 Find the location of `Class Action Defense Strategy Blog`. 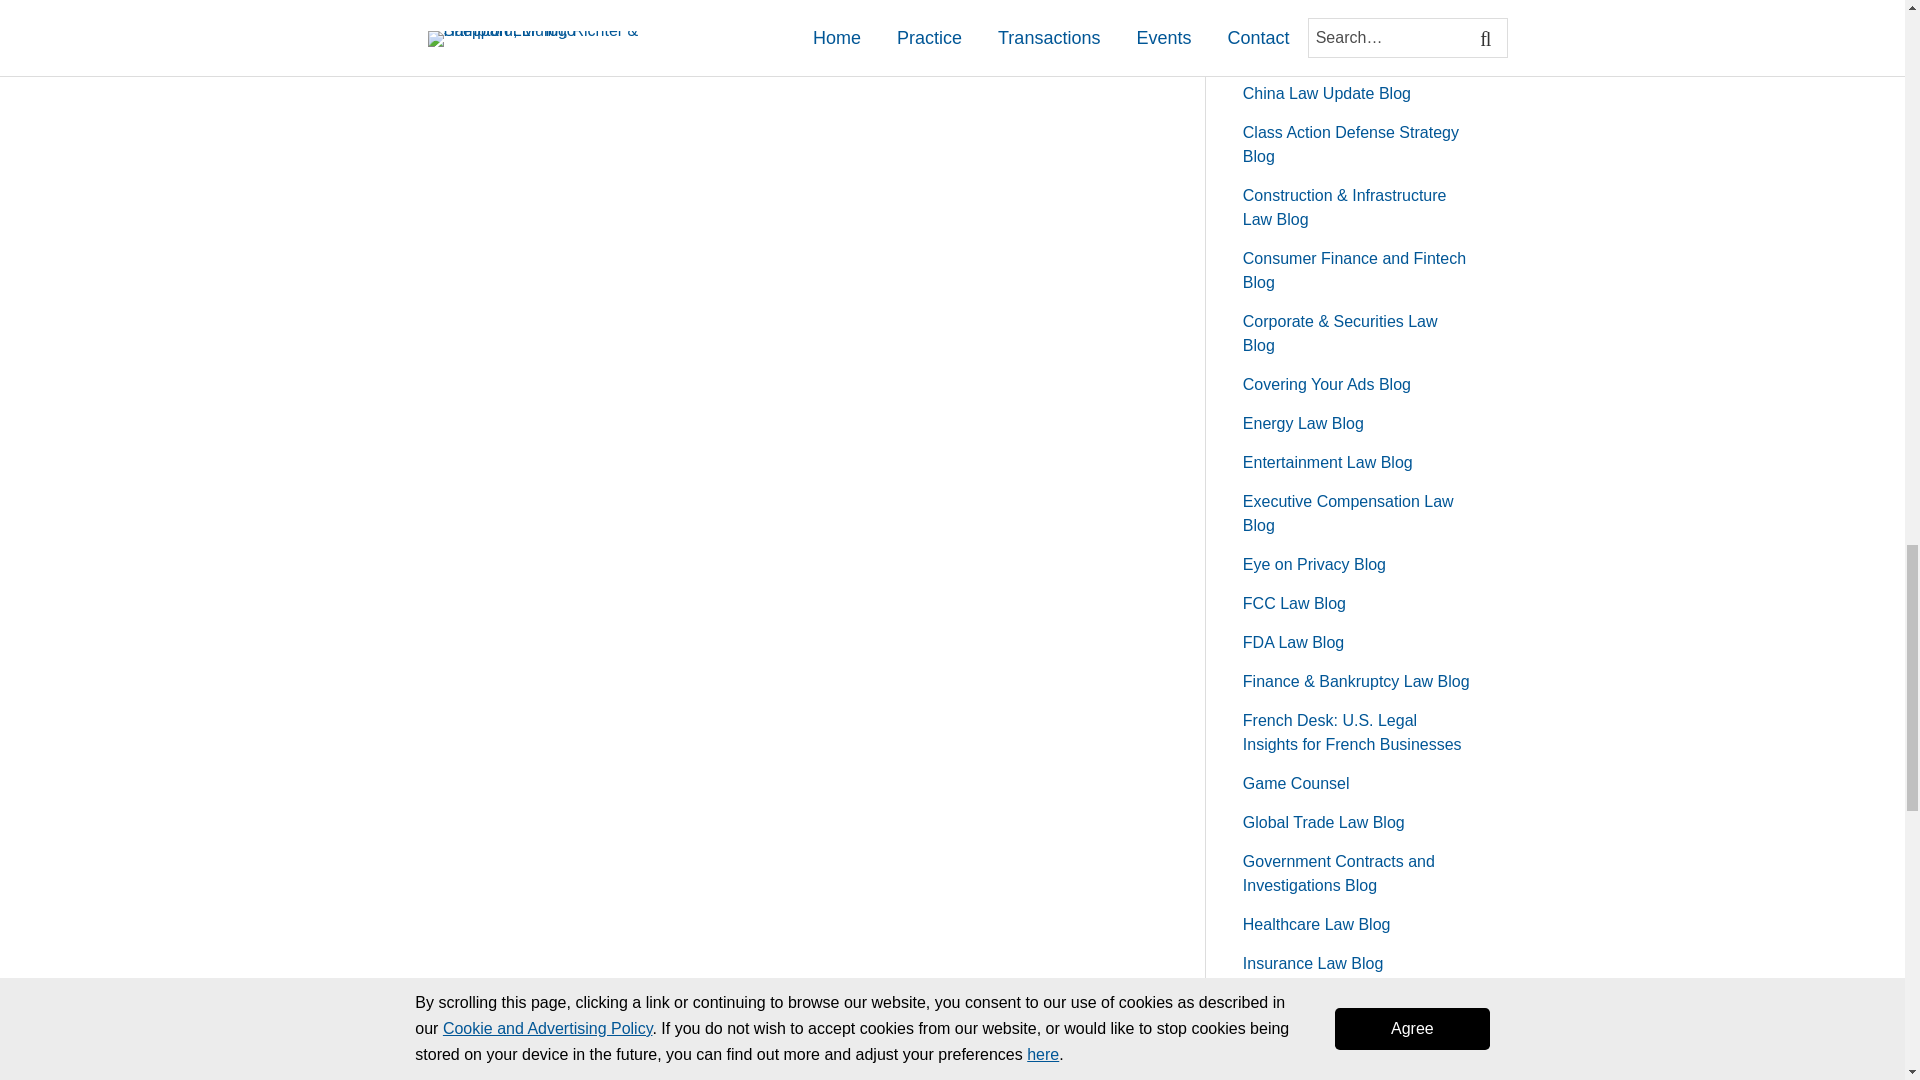

Class Action Defense Strategy Blog is located at coordinates (1350, 144).